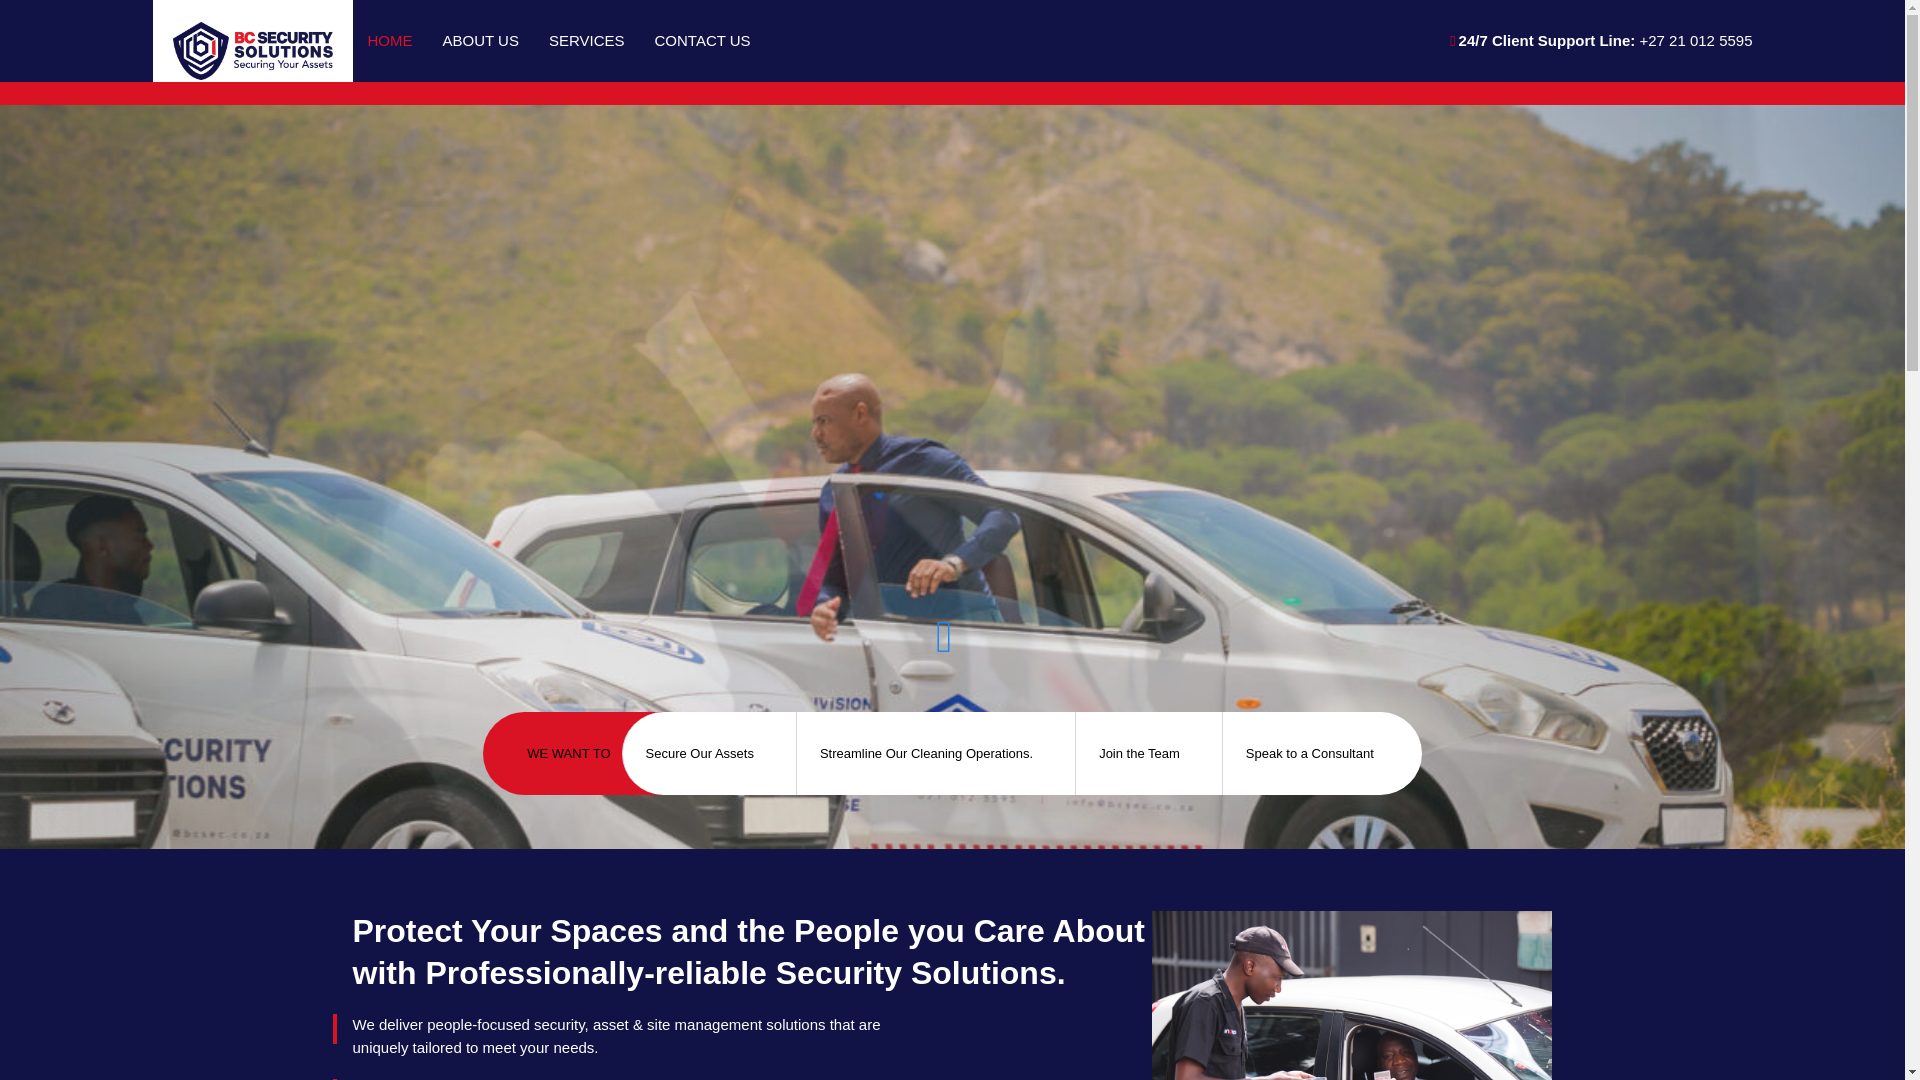 This screenshot has width=1920, height=1080. I want to click on BC Security Solutions, so click(244, 40).